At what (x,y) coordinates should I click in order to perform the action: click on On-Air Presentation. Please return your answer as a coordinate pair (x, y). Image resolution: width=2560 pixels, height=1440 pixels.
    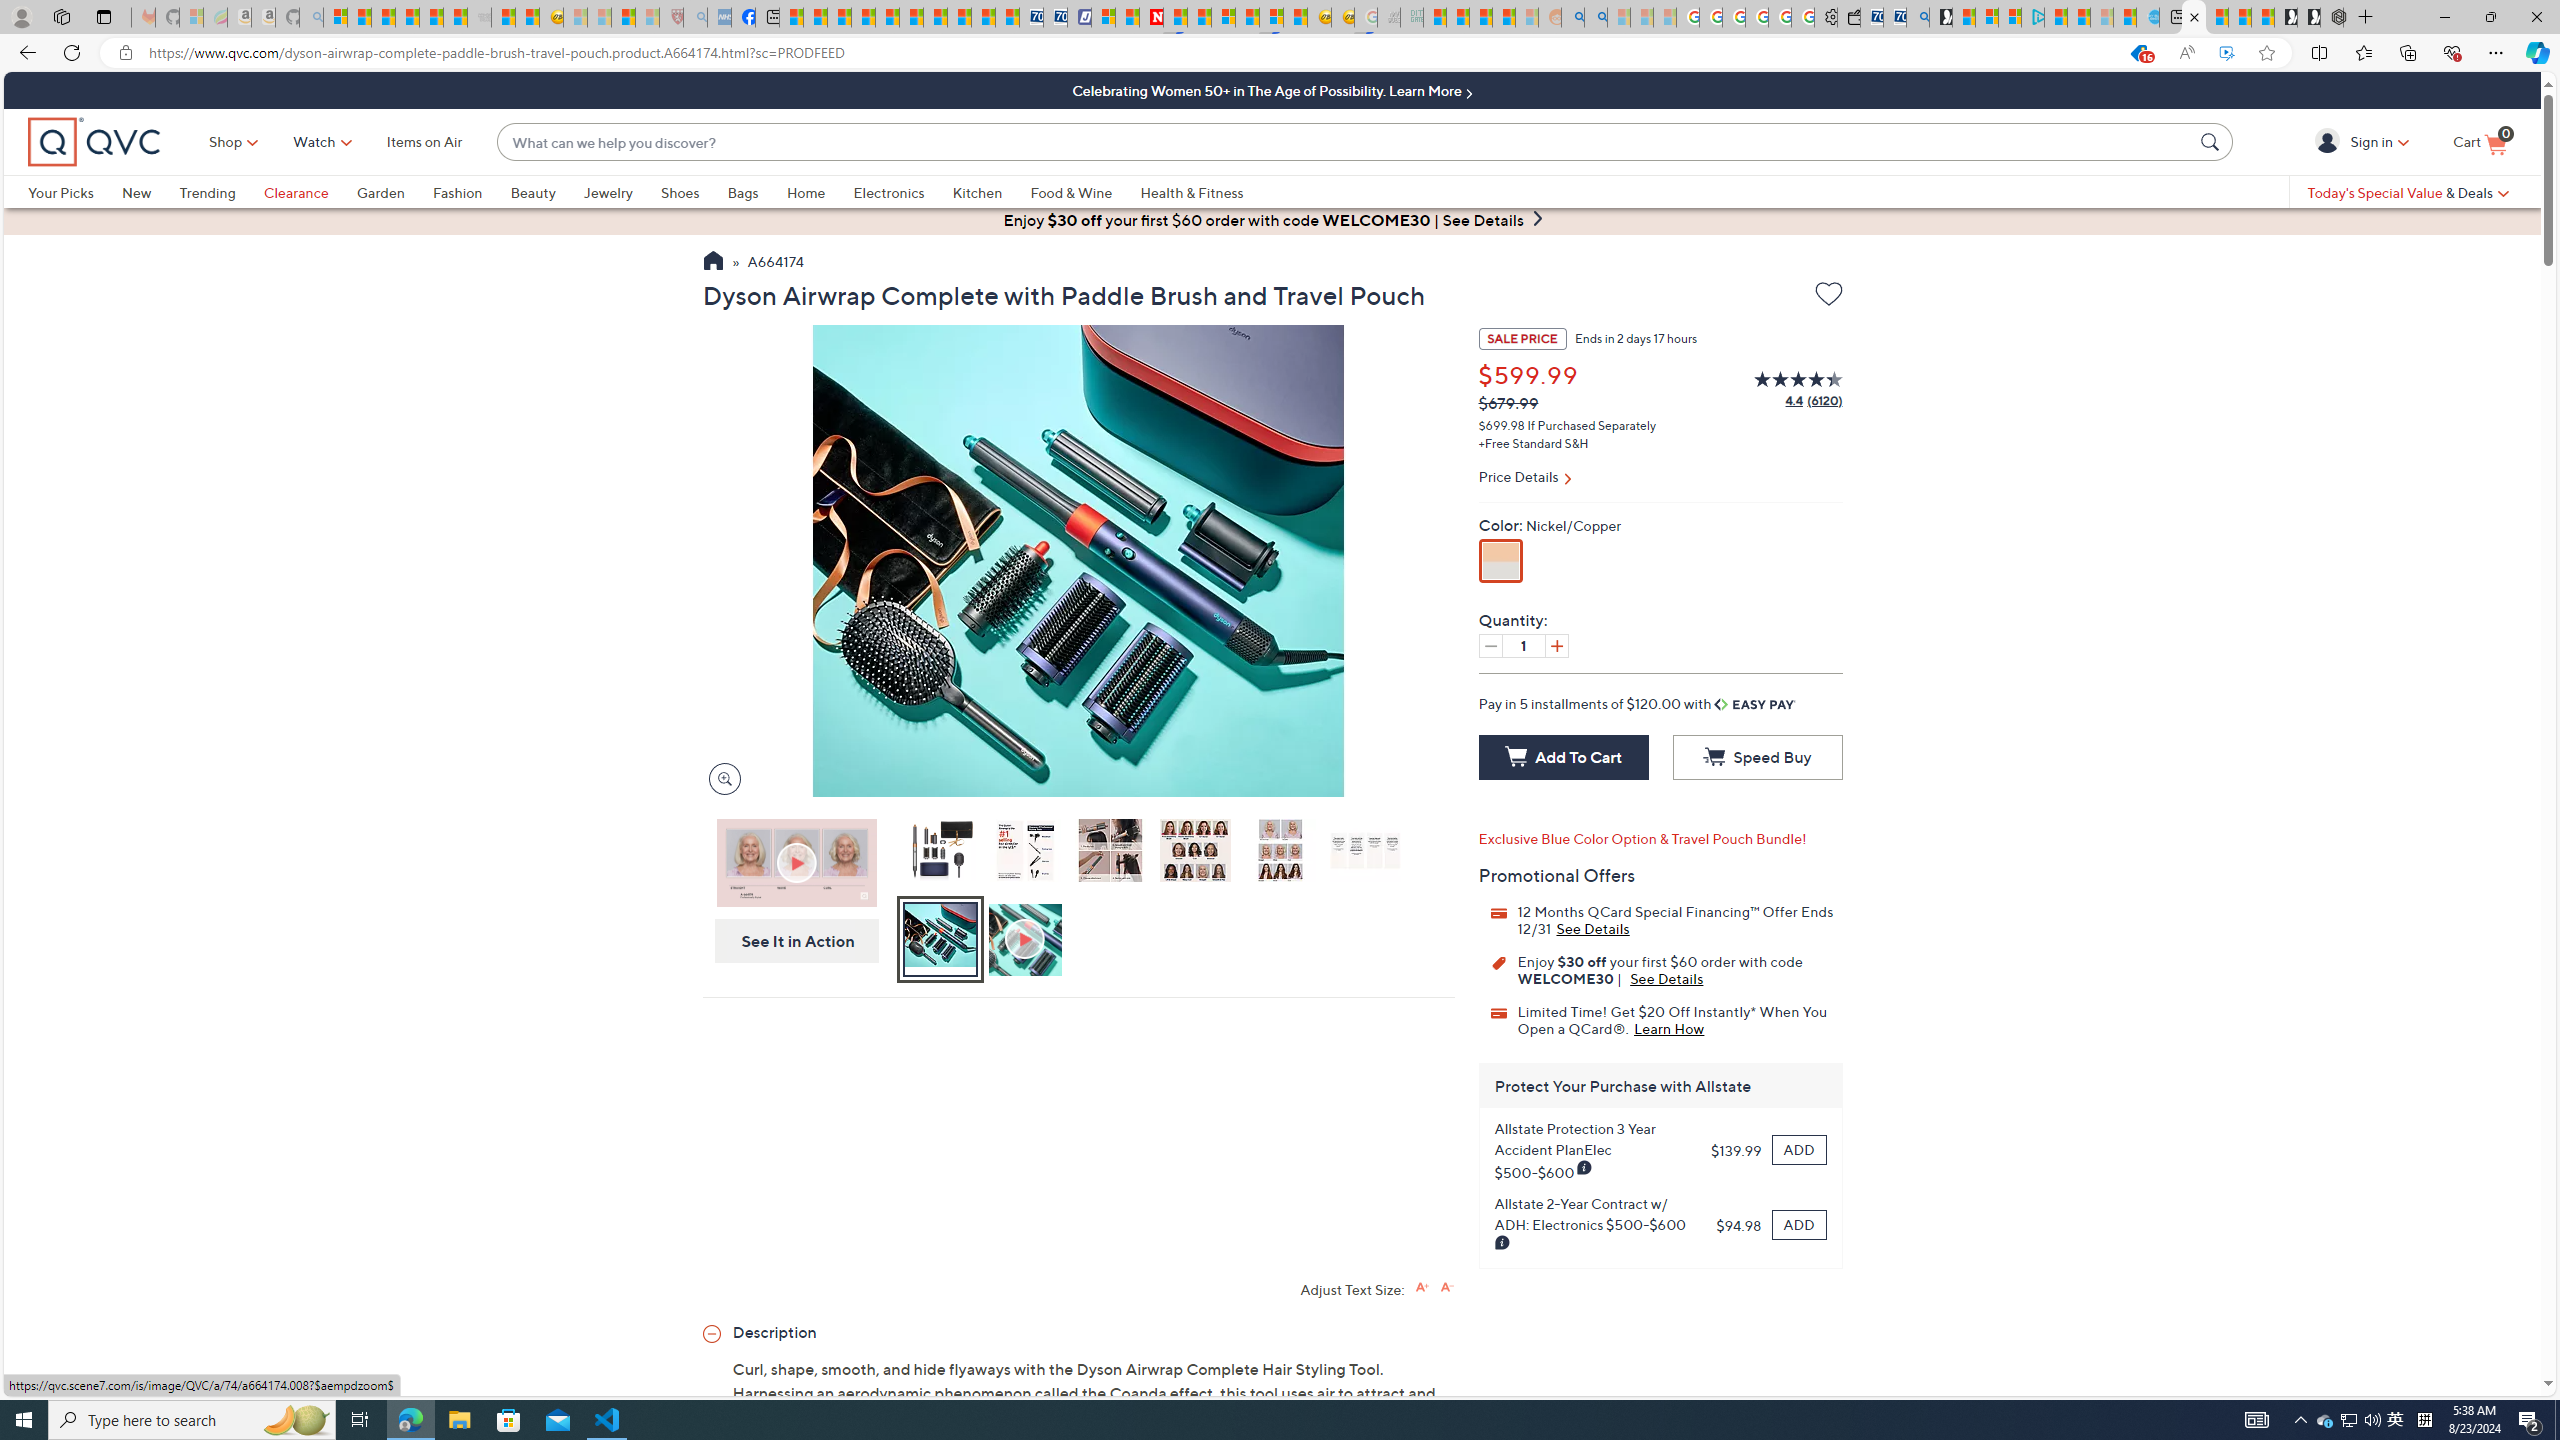
    Looking at the image, I should click on (797, 862).